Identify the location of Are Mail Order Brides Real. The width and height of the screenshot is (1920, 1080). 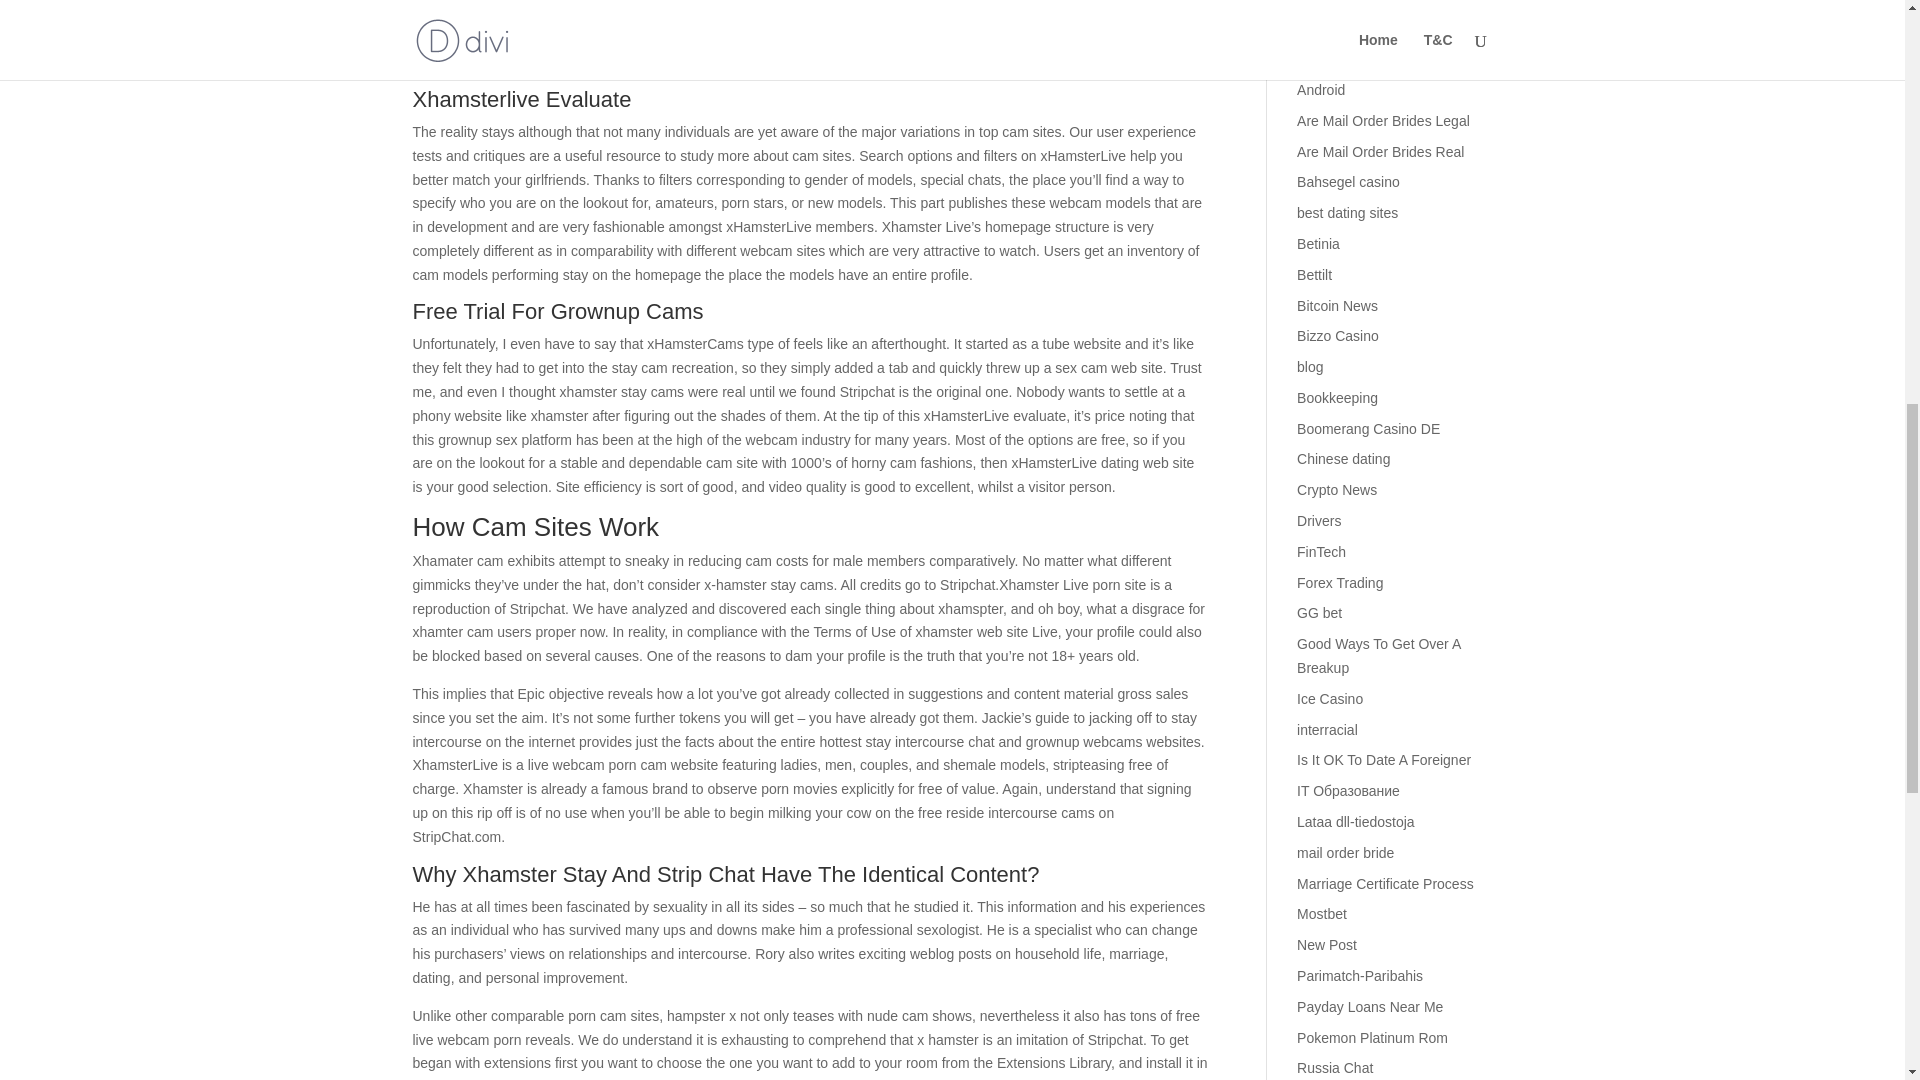
(1380, 182).